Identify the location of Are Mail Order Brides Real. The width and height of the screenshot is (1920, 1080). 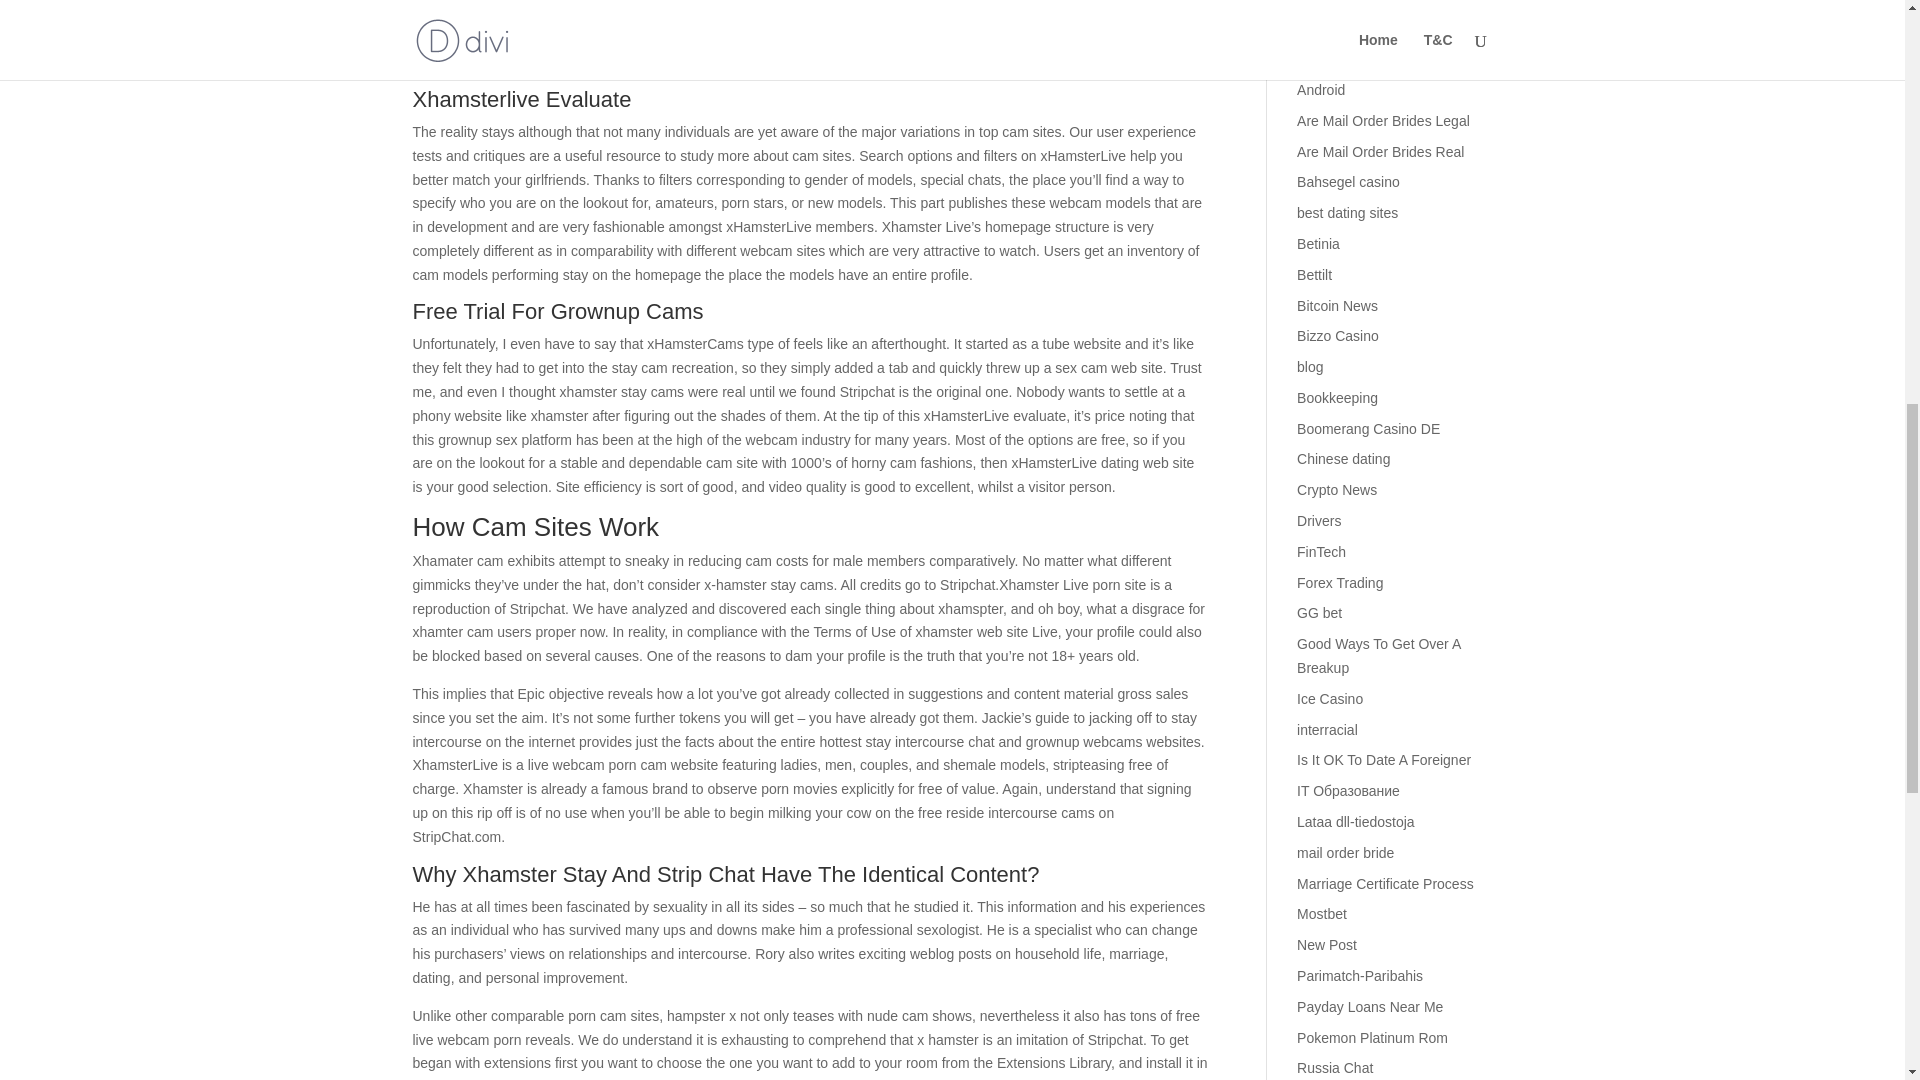
(1380, 182).